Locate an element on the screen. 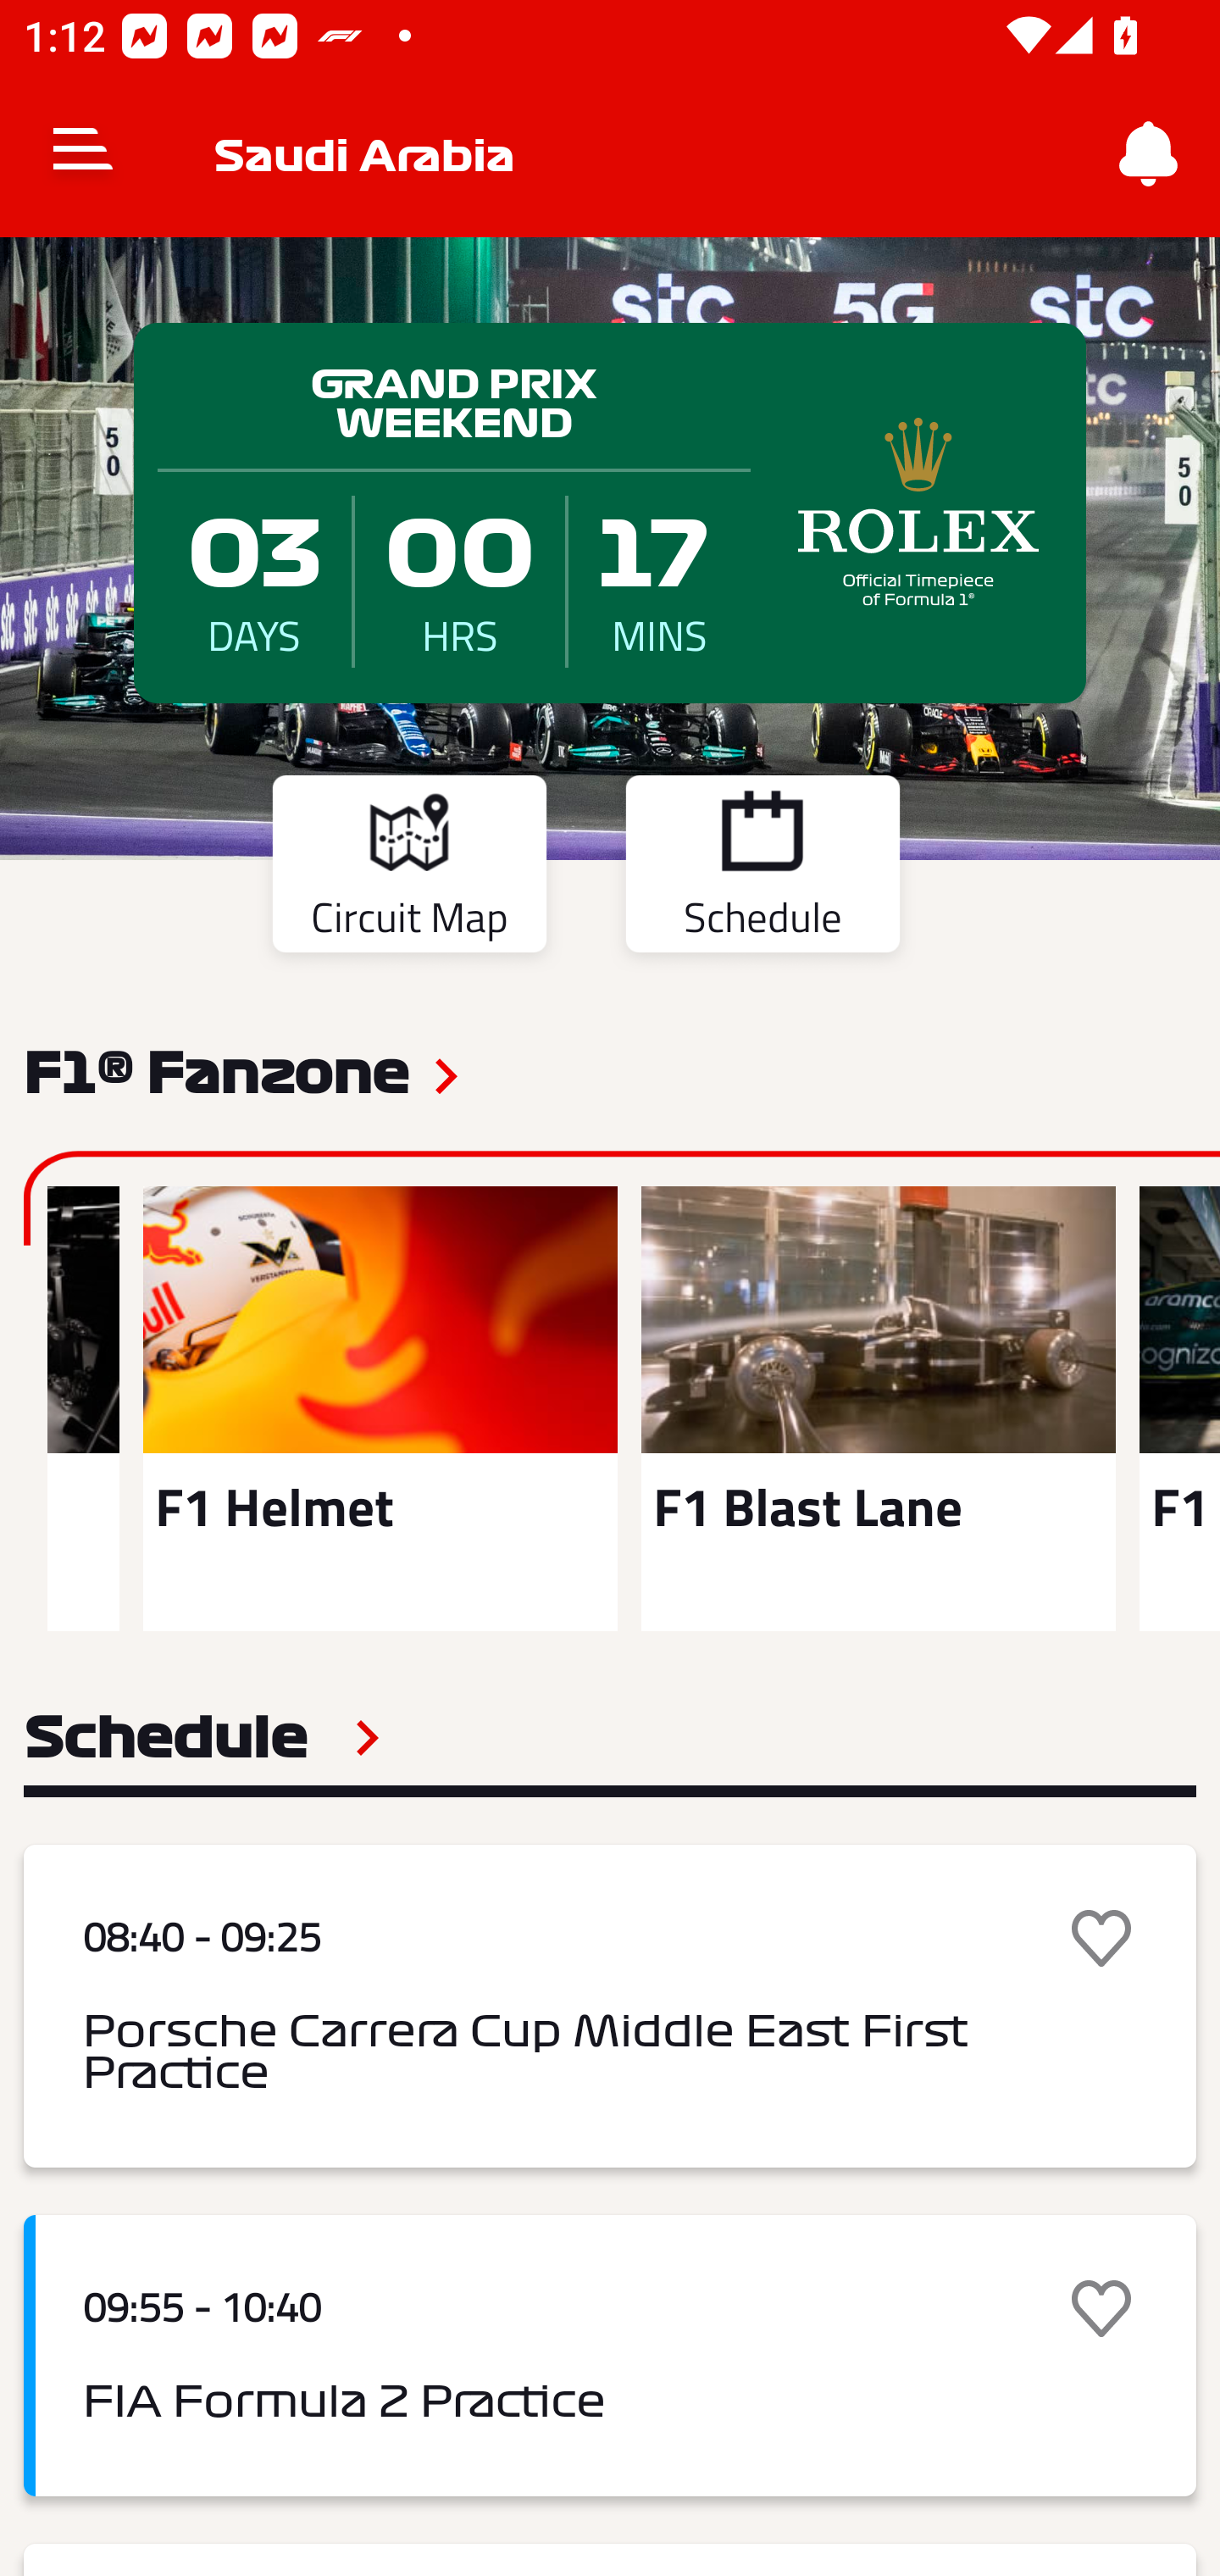 Image resolution: width=1220 pixels, height=2576 pixels. 09:55 - 10:40 FIA Formula 2 Practice is located at coordinates (610, 2356).